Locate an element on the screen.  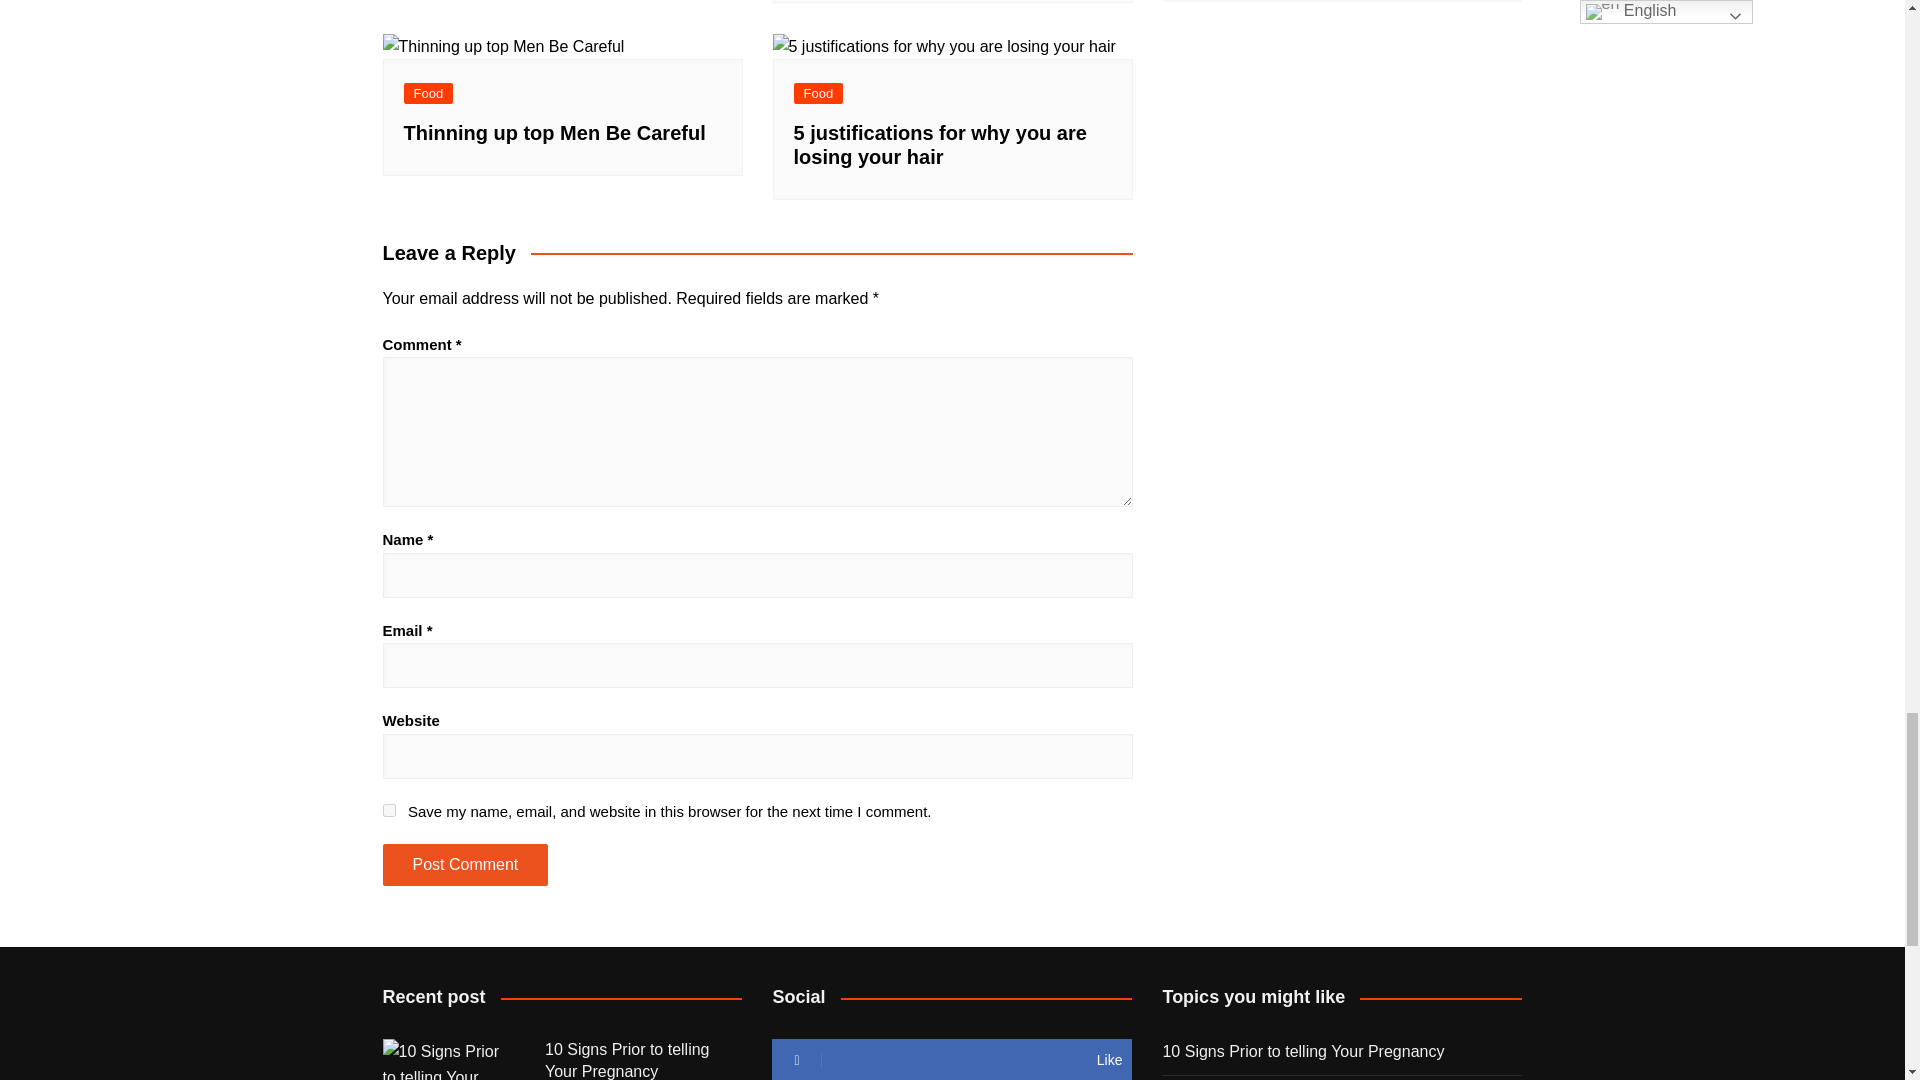
5 justifications for why you are losing your hair is located at coordinates (943, 46).